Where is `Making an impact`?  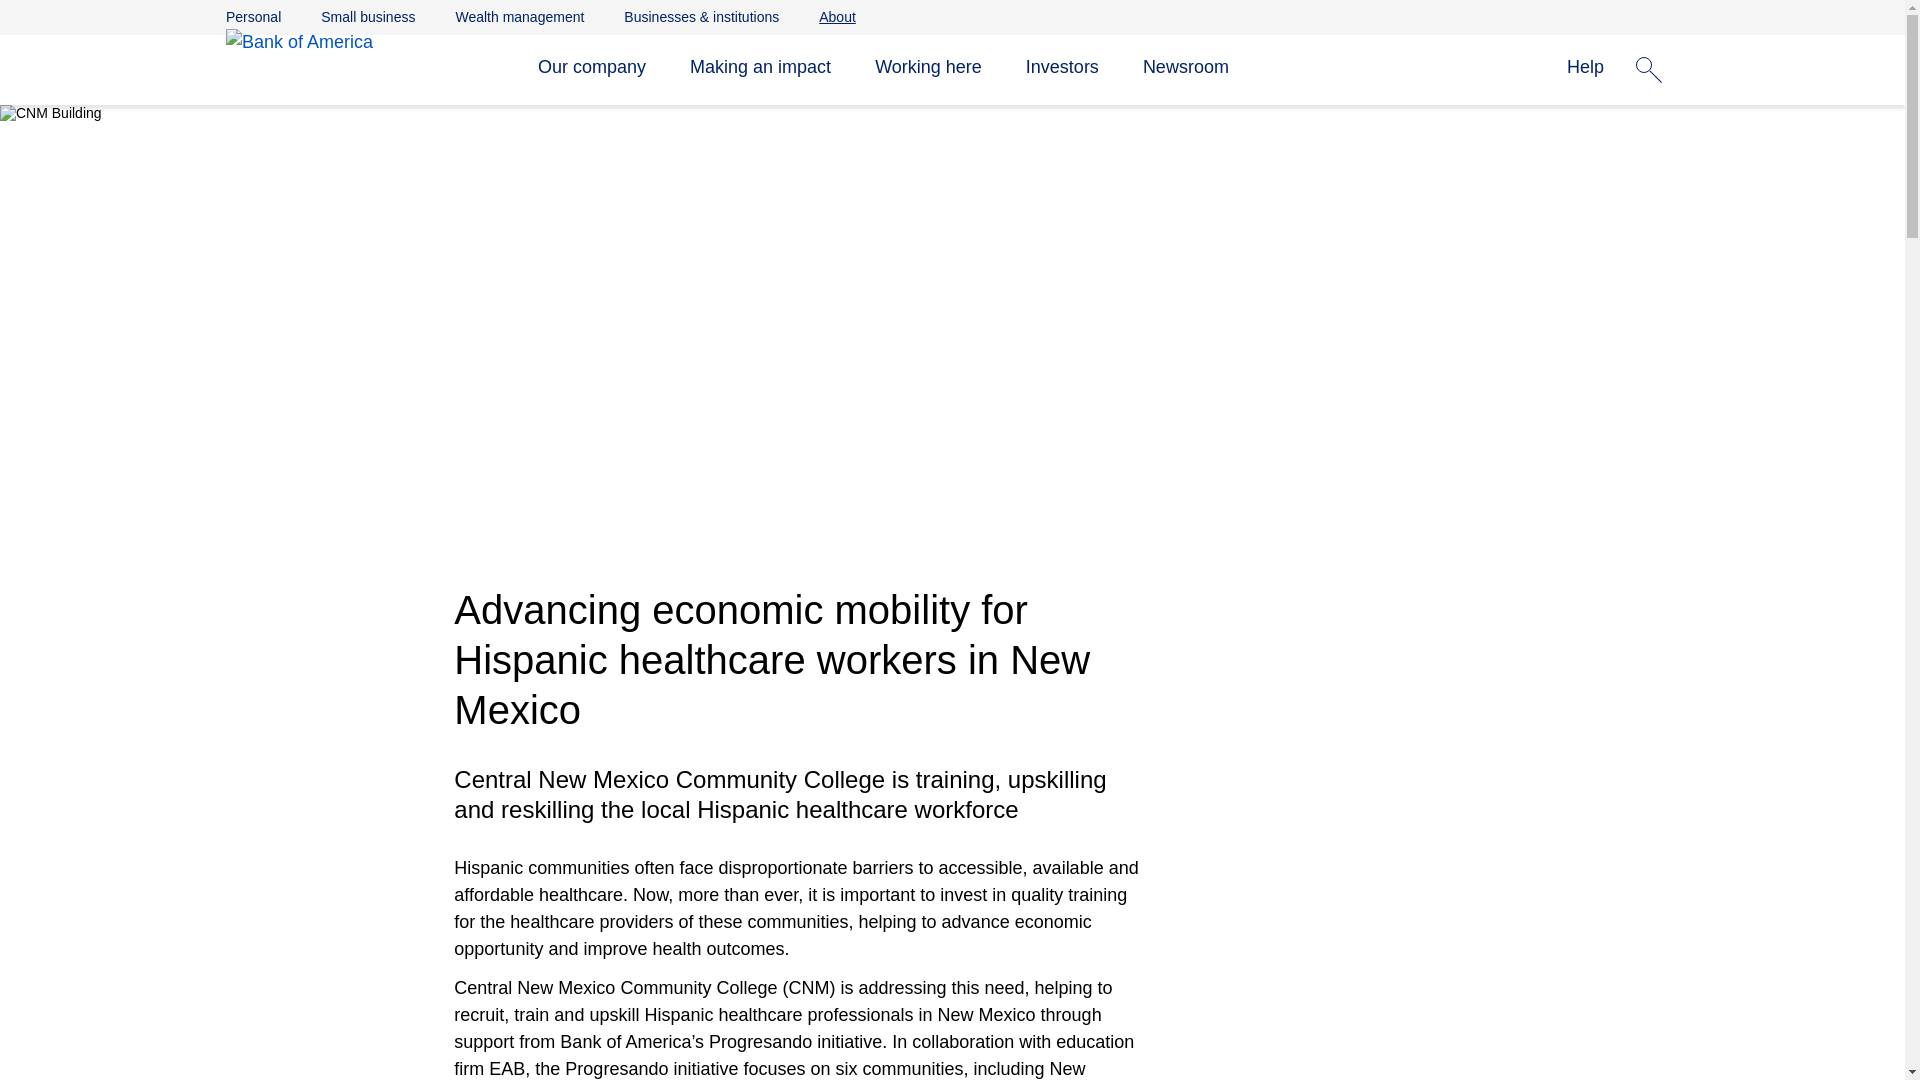
Making an impact is located at coordinates (760, 68).